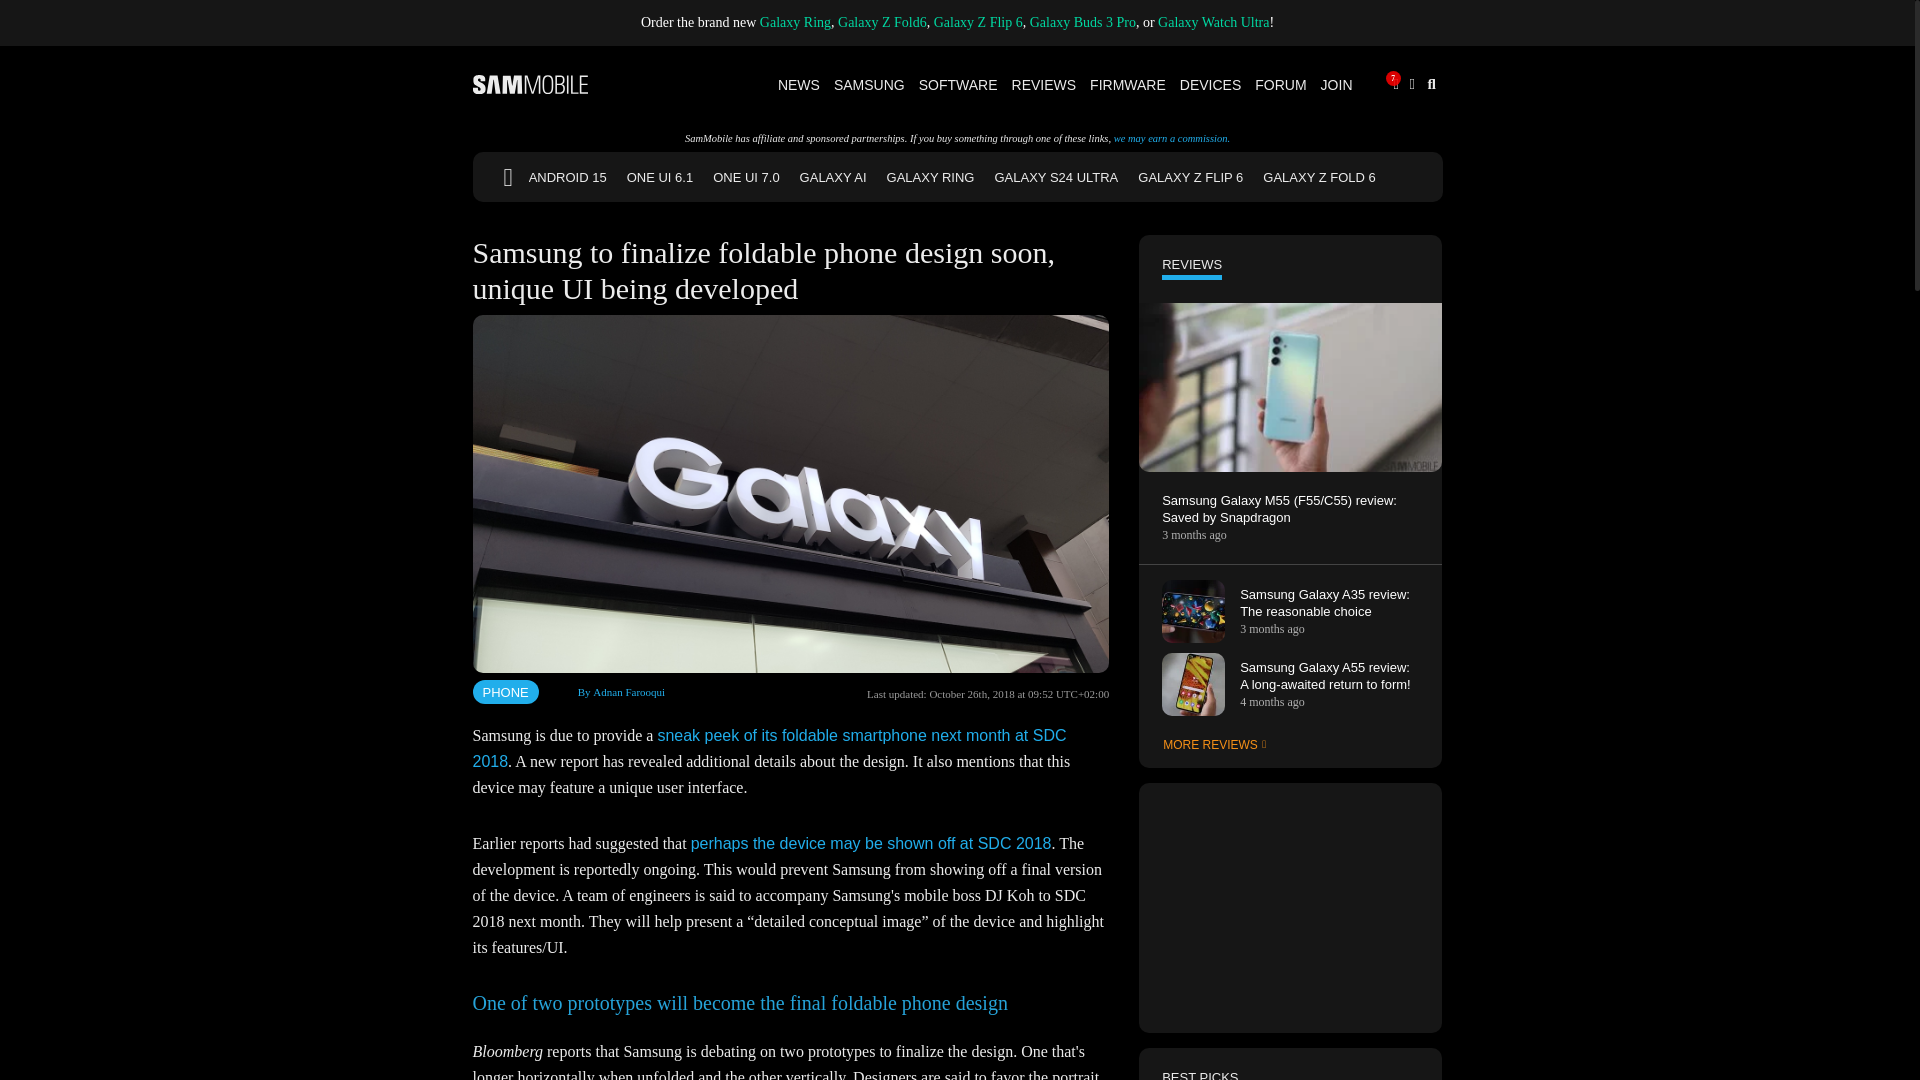  What do you see at coordinates (870, 84) in the screenshot?
I see `Samsung` at bounding box center [870, 84].